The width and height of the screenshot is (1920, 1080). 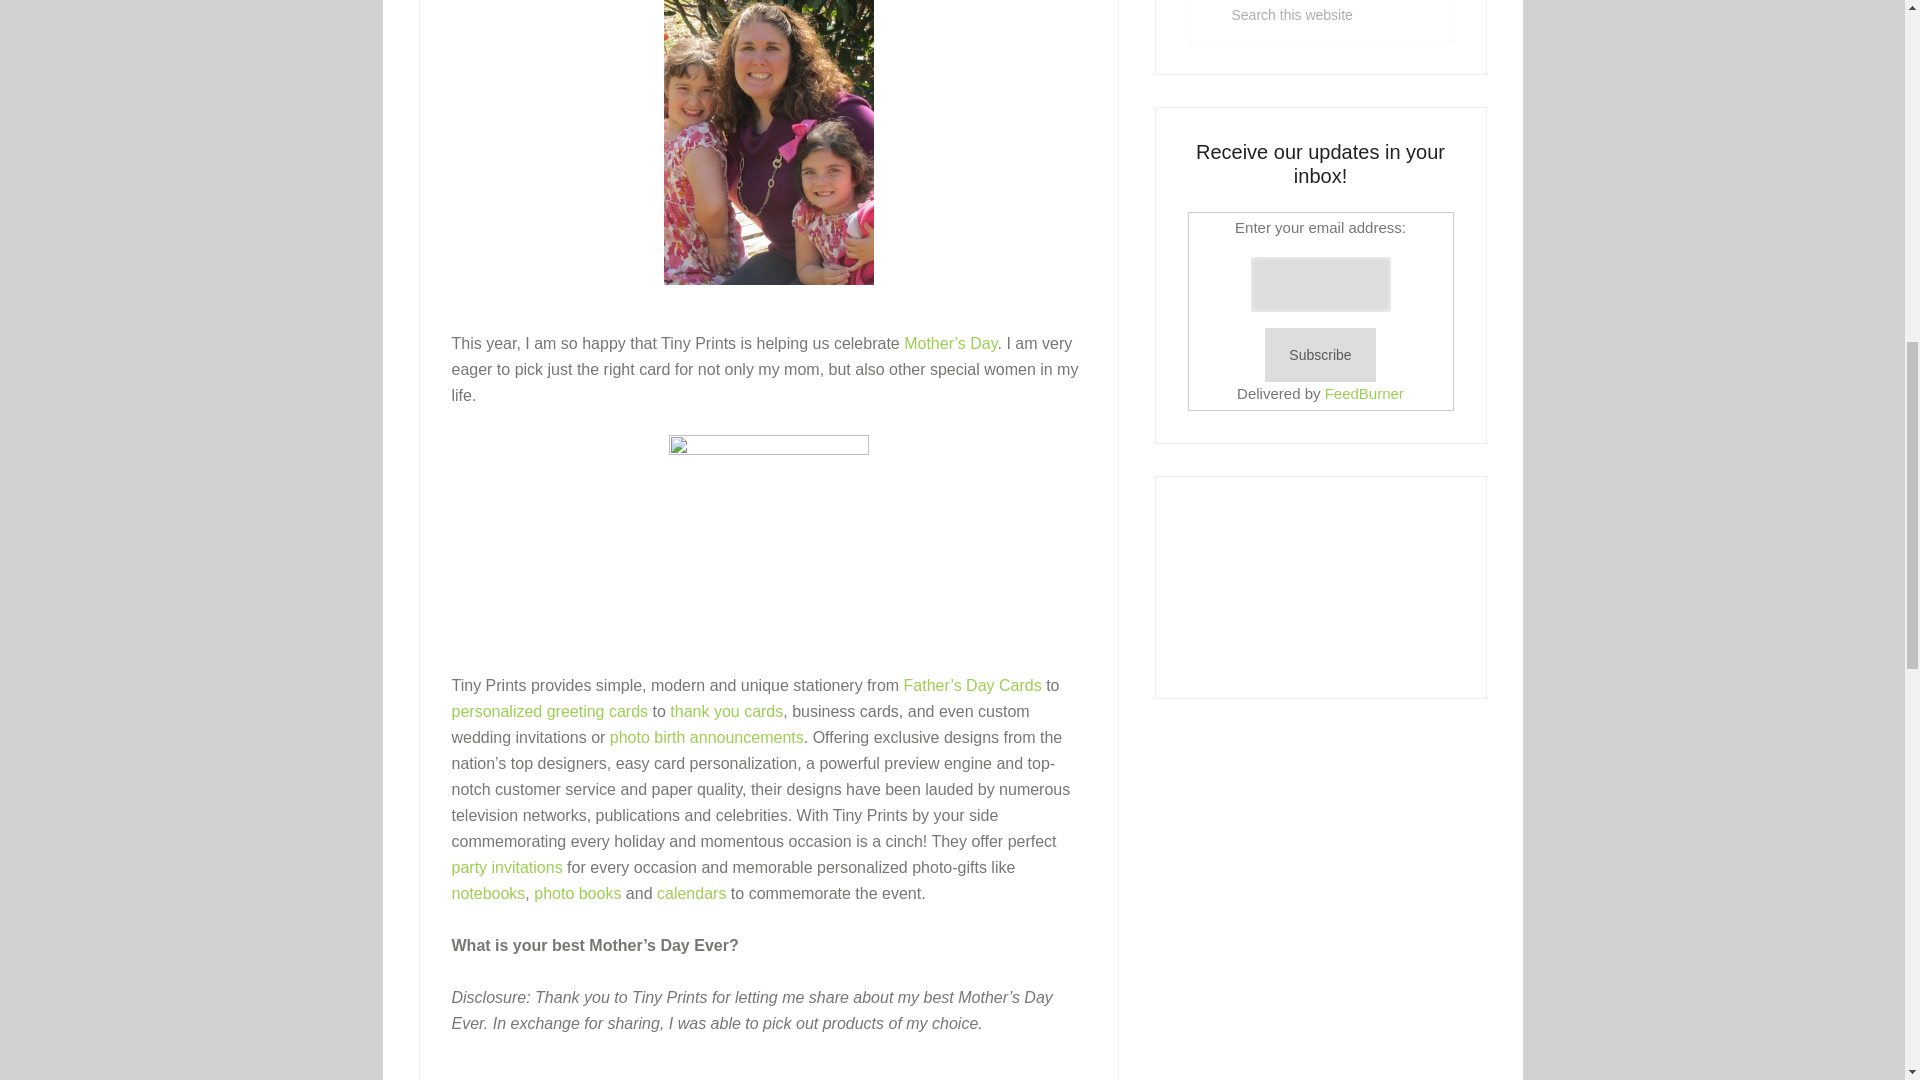 What do you see at coordinates (488, 892) in the screenshot?
I see `notebooks` at bounding box center [488, 892].